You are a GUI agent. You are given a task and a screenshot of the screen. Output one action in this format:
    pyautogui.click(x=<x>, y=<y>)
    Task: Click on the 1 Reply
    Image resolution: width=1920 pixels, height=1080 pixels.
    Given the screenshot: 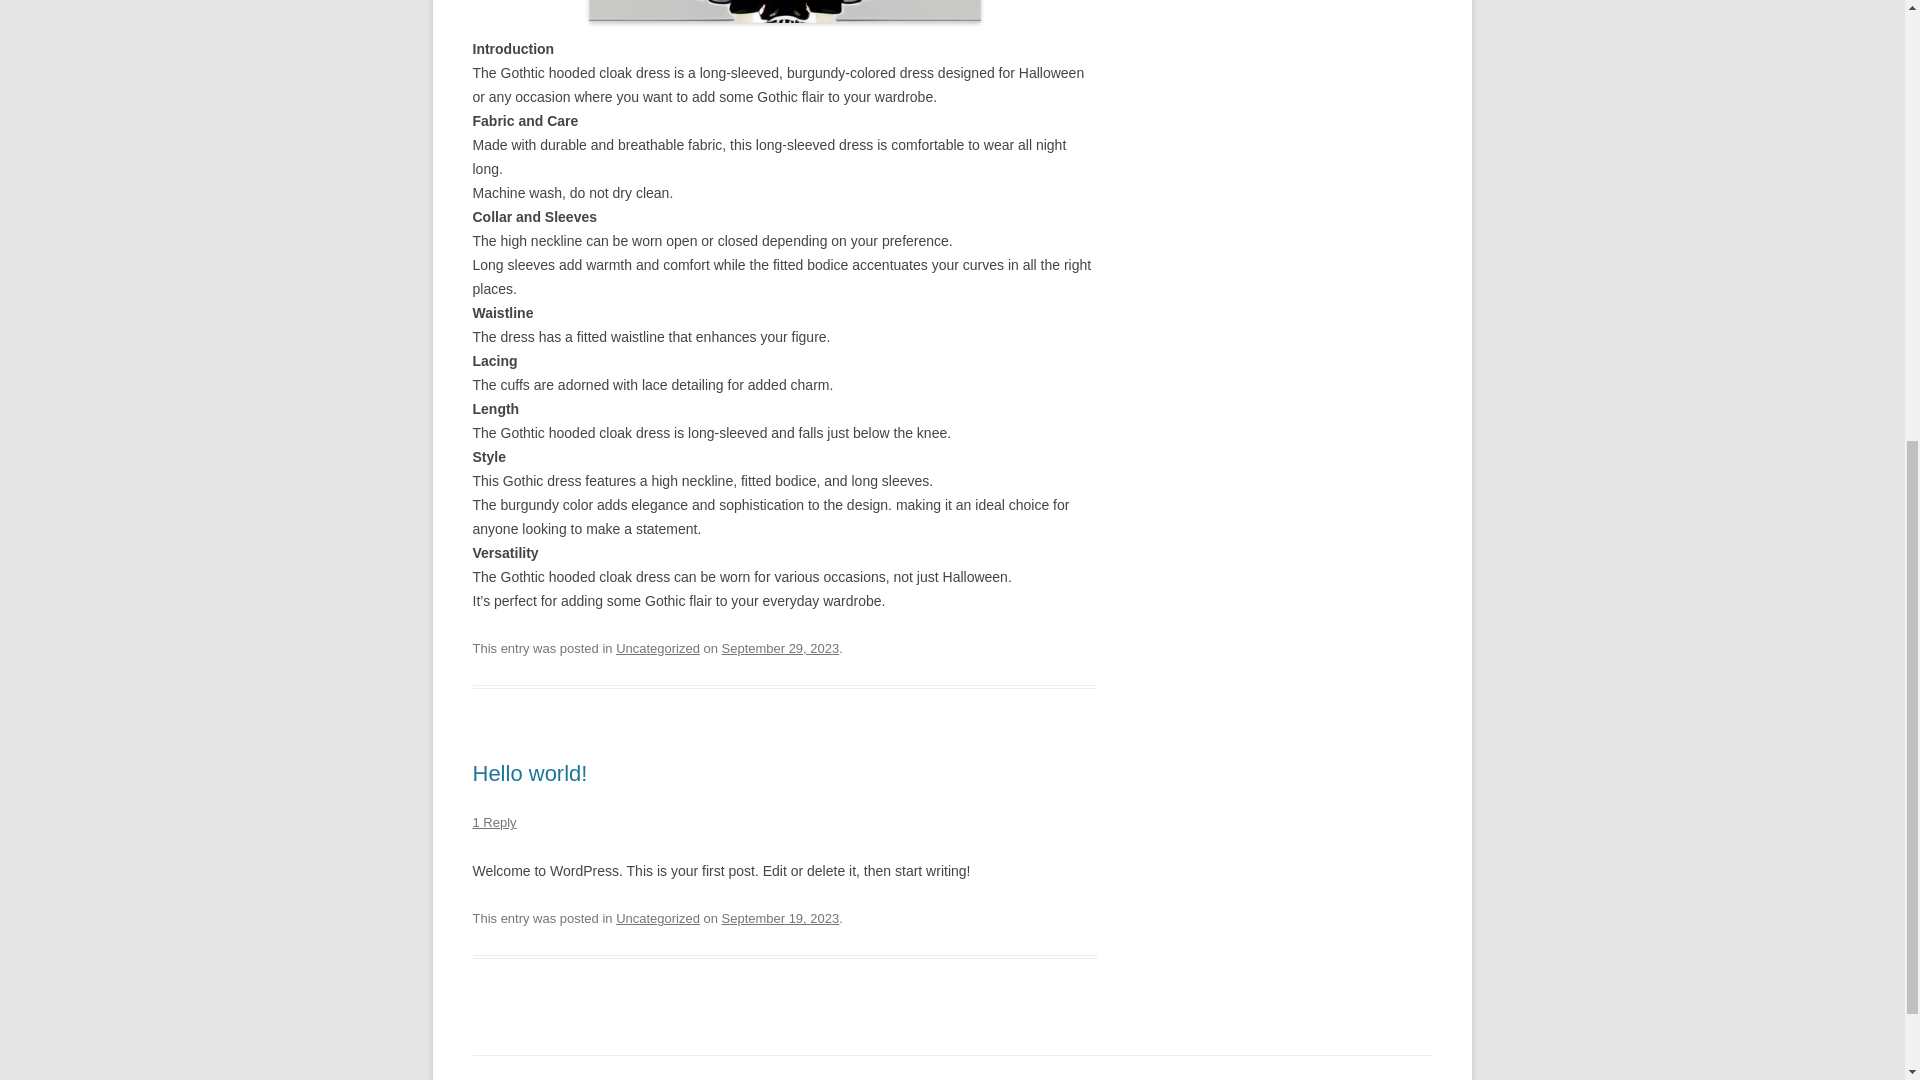 What is the action you would take?
    pyautogui.click(x=494, y=822)
    